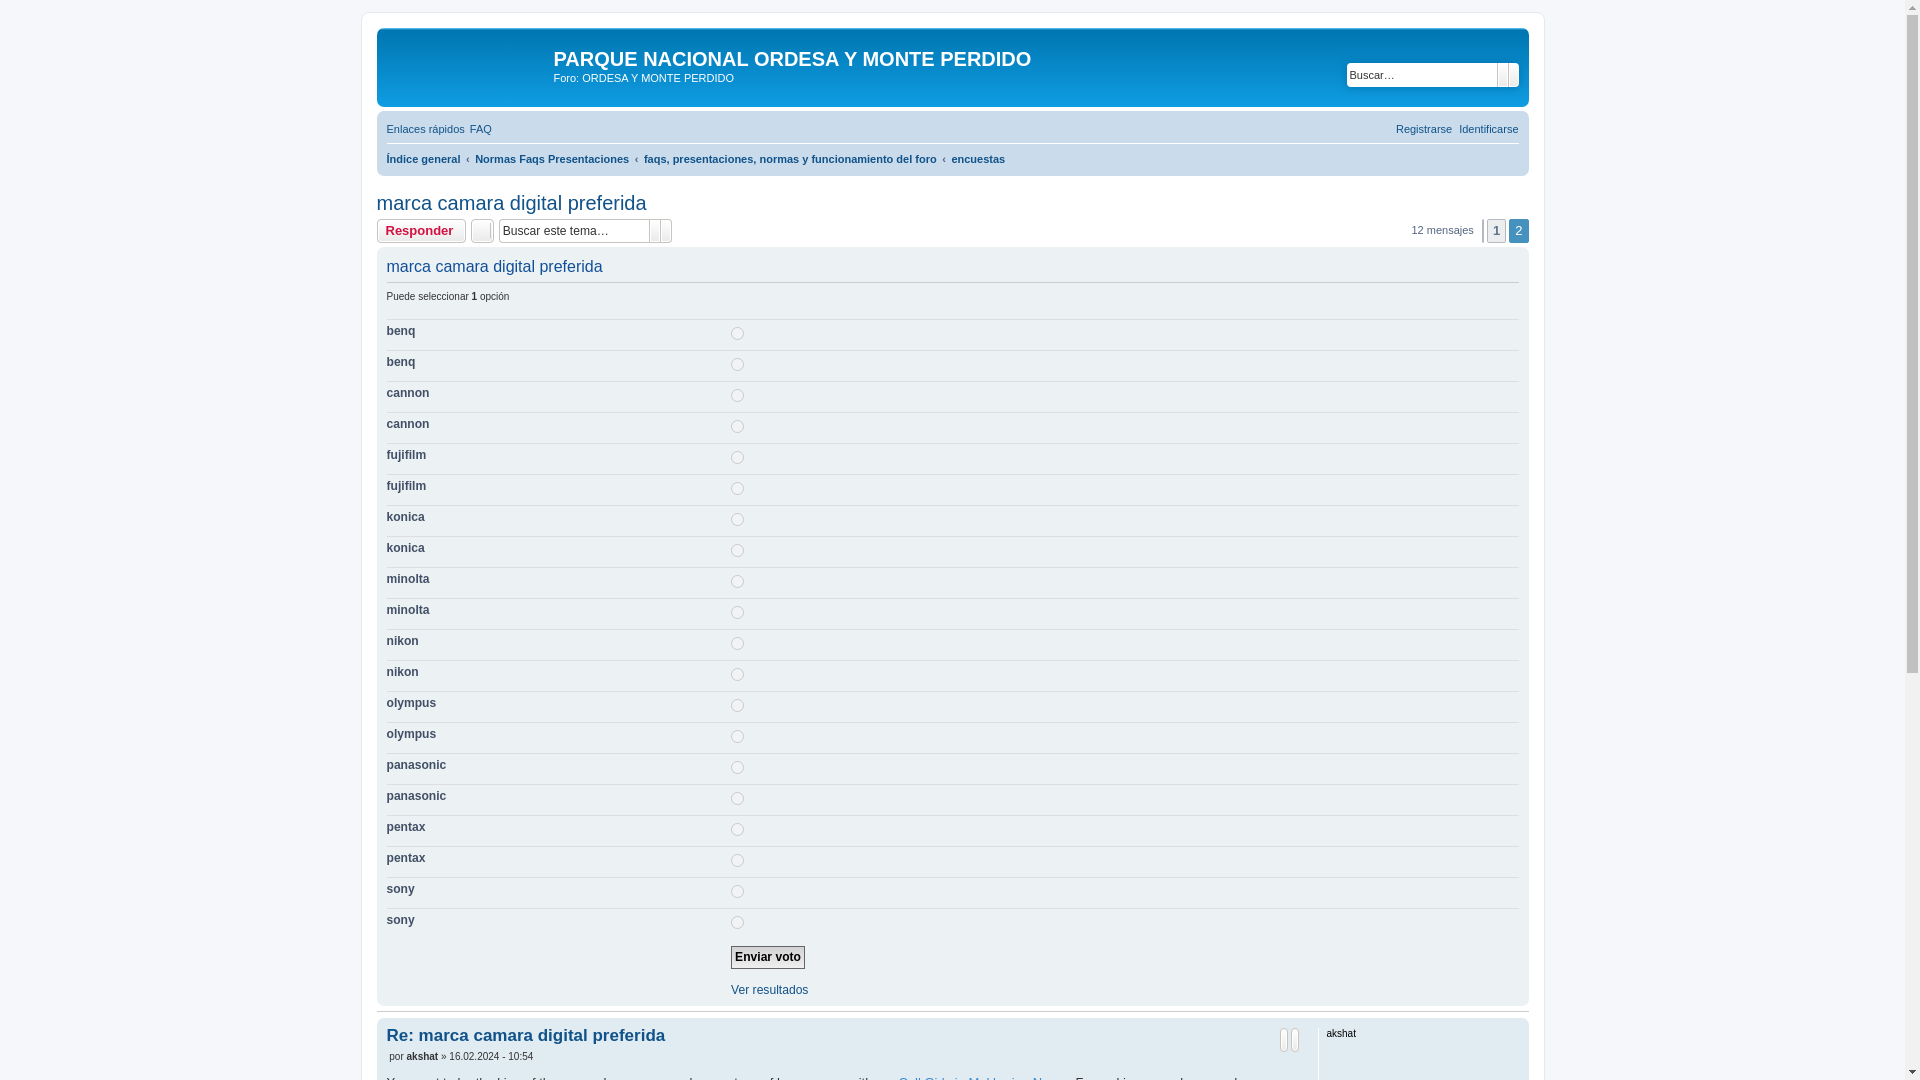  Describe the element at coordinates (1284, 1040) in the screenshot. I see `Reportar` at that location.